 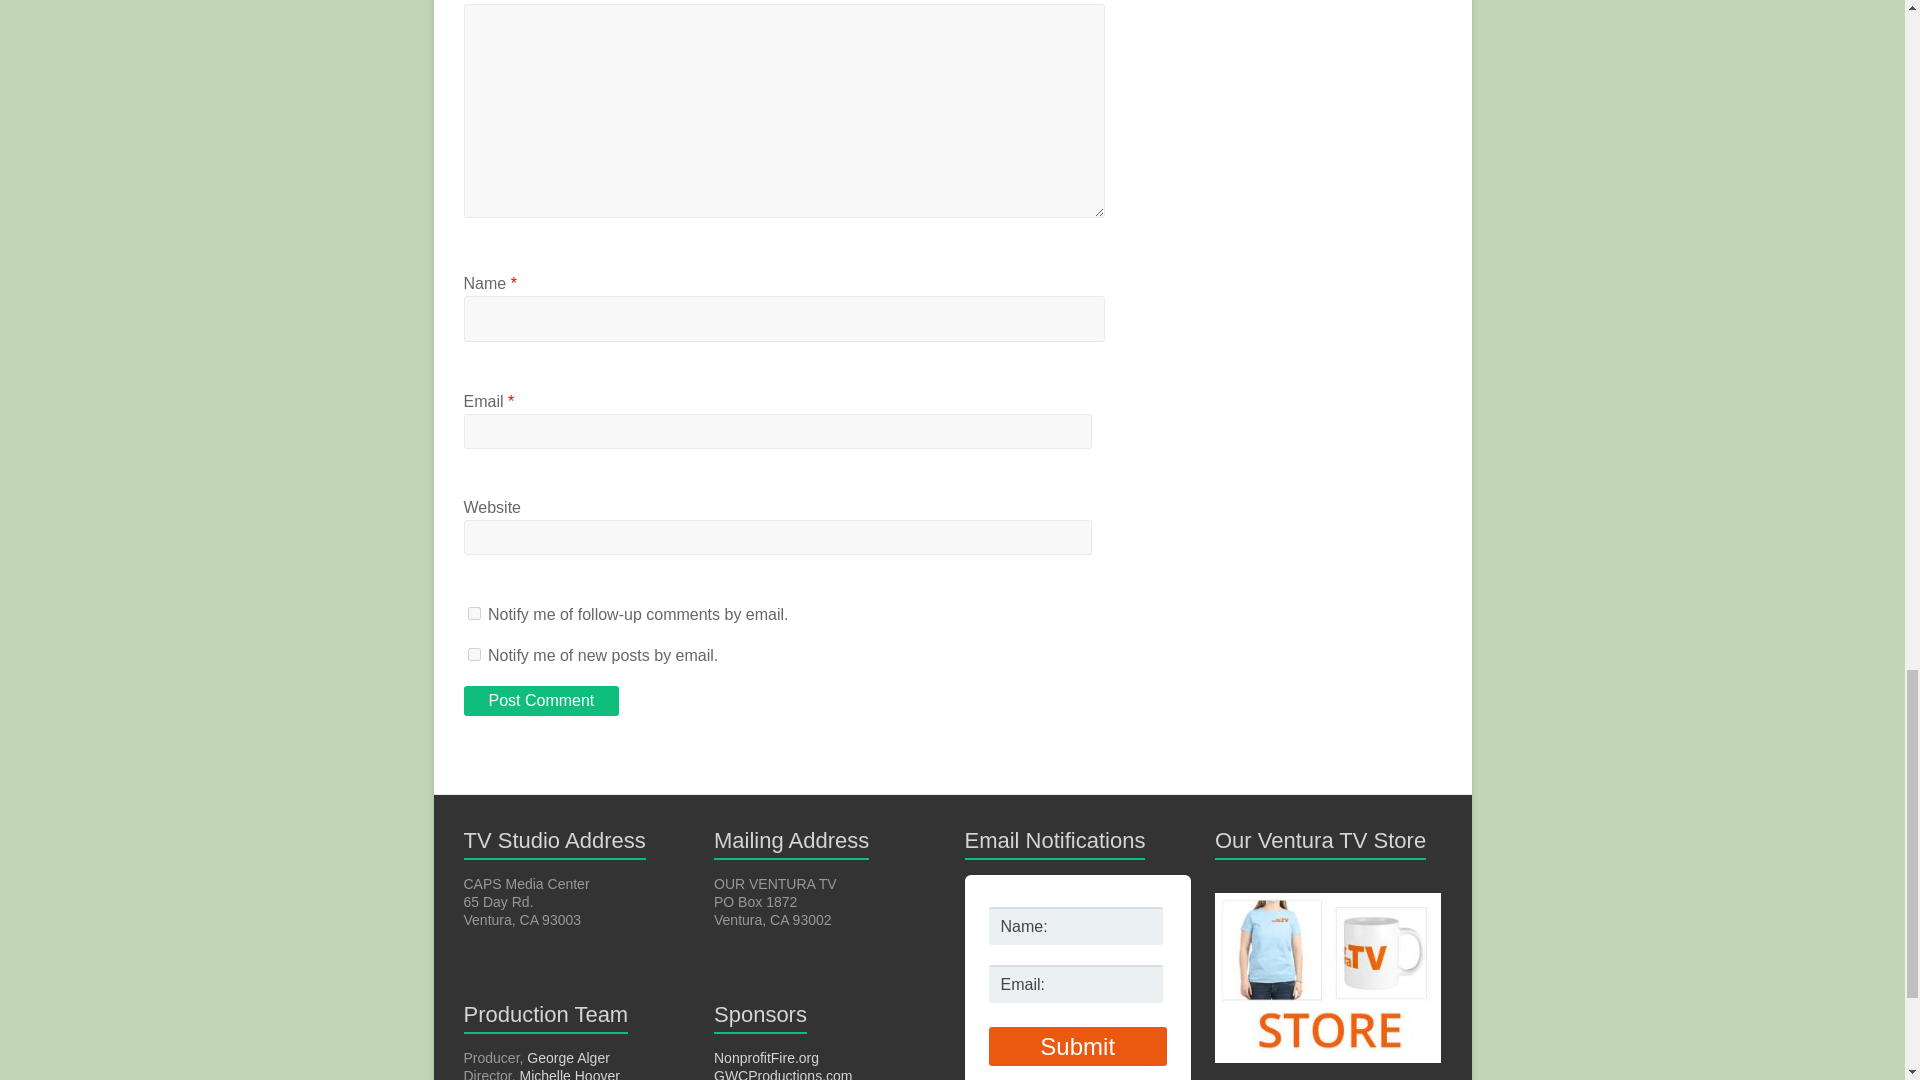 I want to click on Email:, so click(x=1076, y=984).